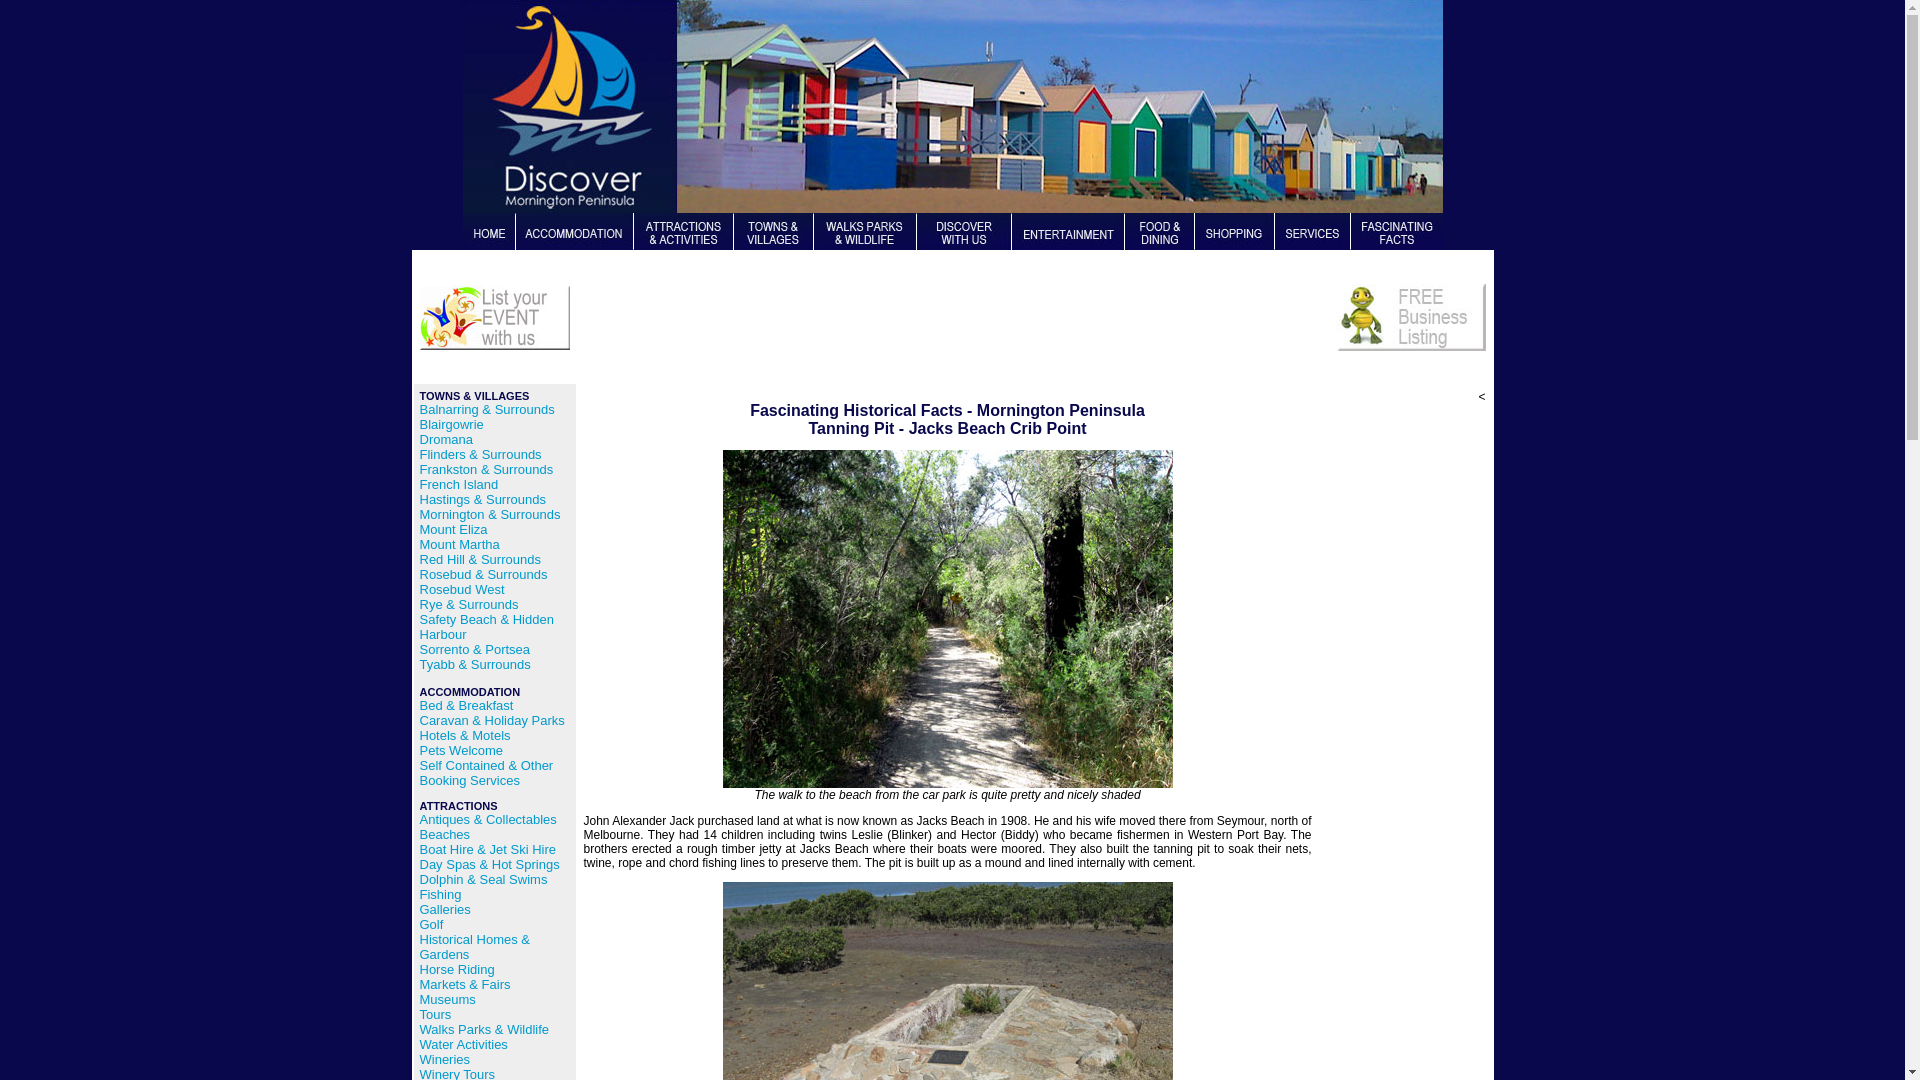  I want to click on Beaches, so click(446, 834).